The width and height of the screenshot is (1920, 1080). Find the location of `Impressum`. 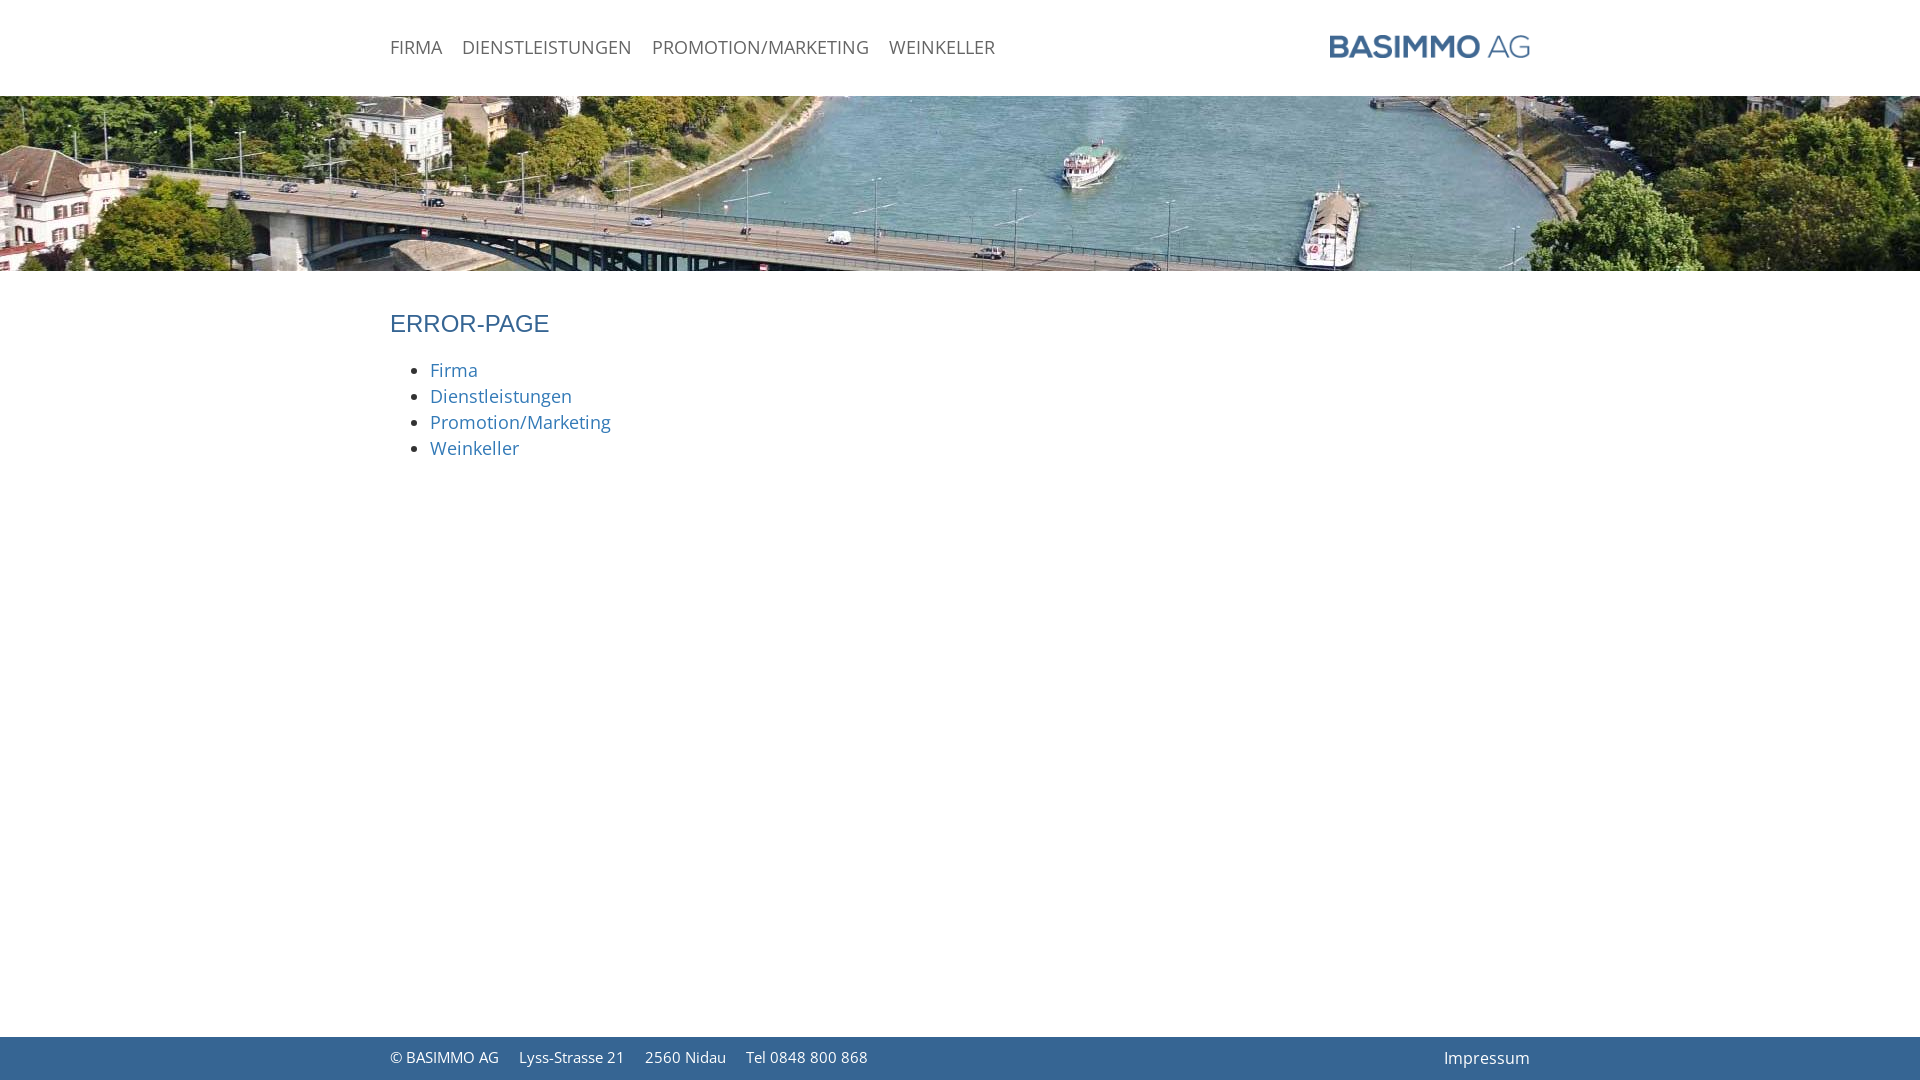

Impressum is located at coordinates (1487, 1058).